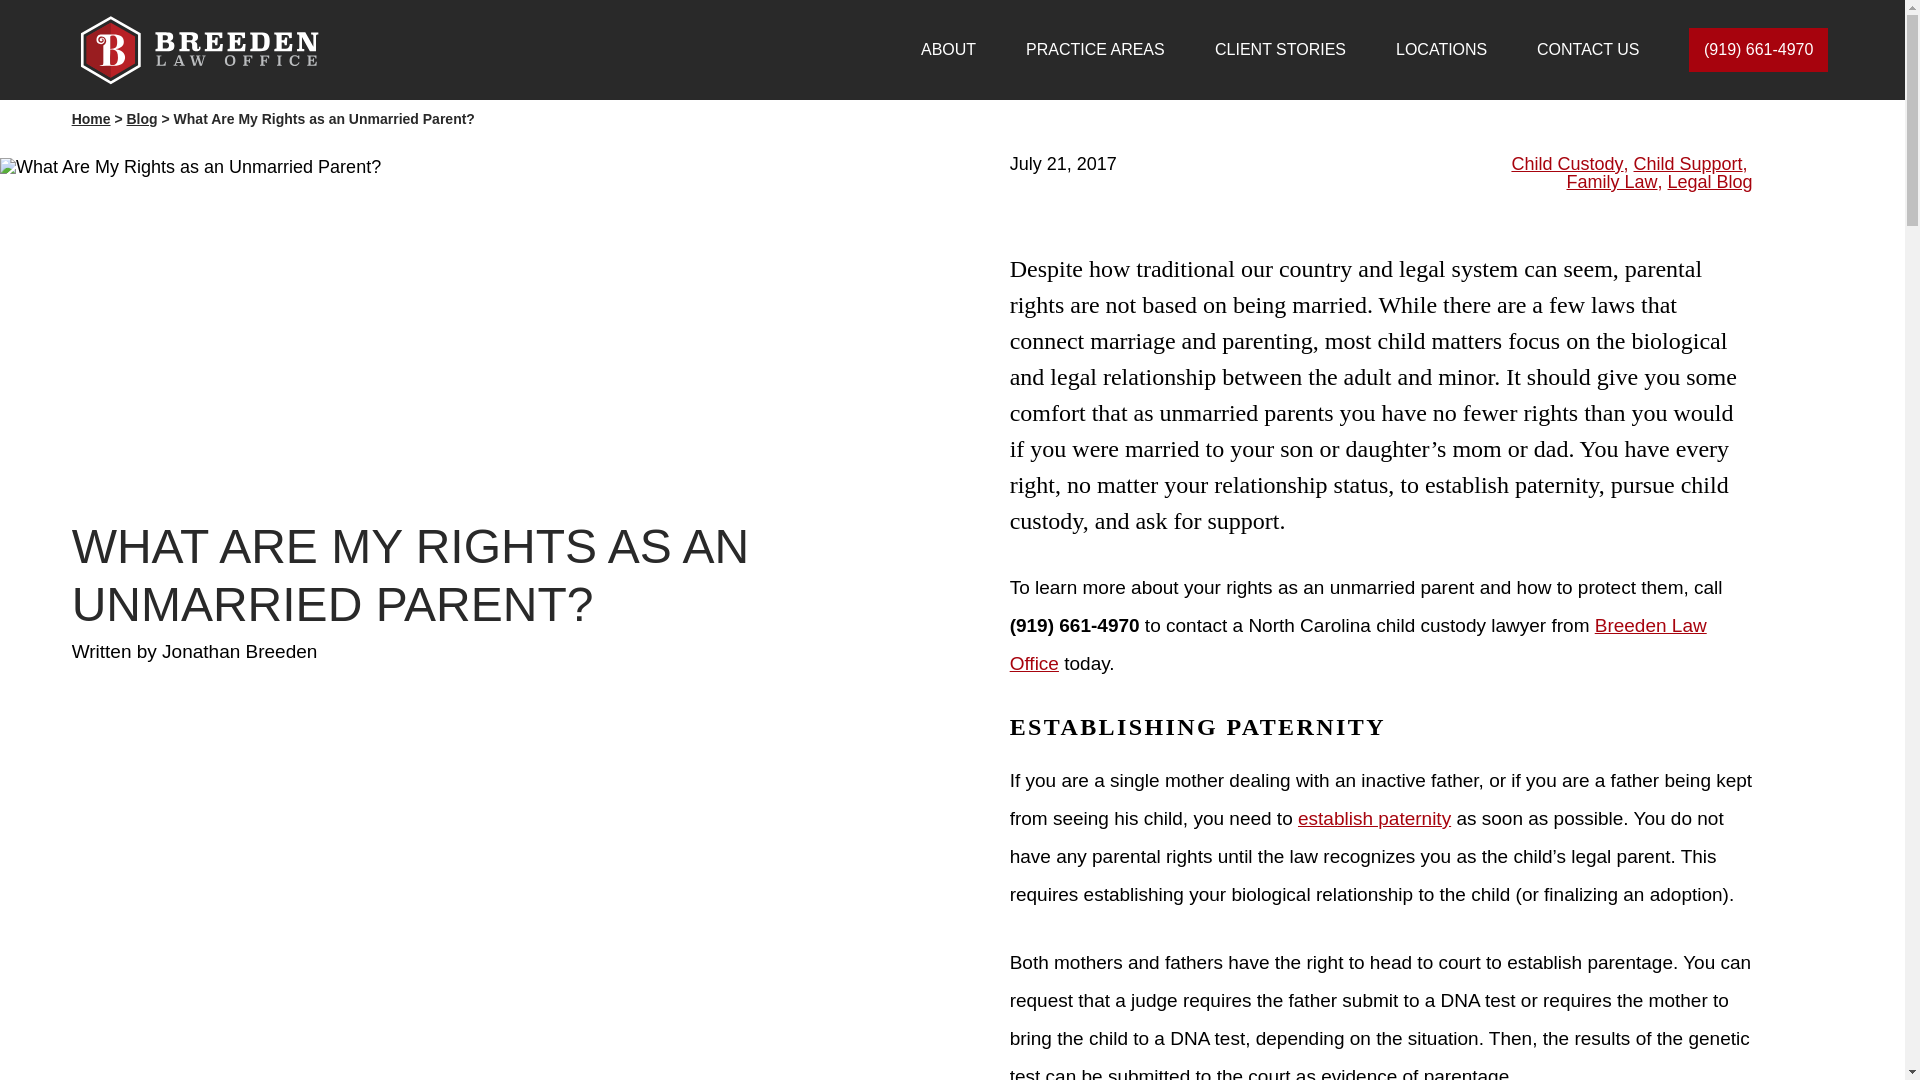 The width and height of the screenshot is (1920, 1080). Describe the element at coordinates (1358, 644) in the screenshot. I see `Breeden Law Office` at that location.